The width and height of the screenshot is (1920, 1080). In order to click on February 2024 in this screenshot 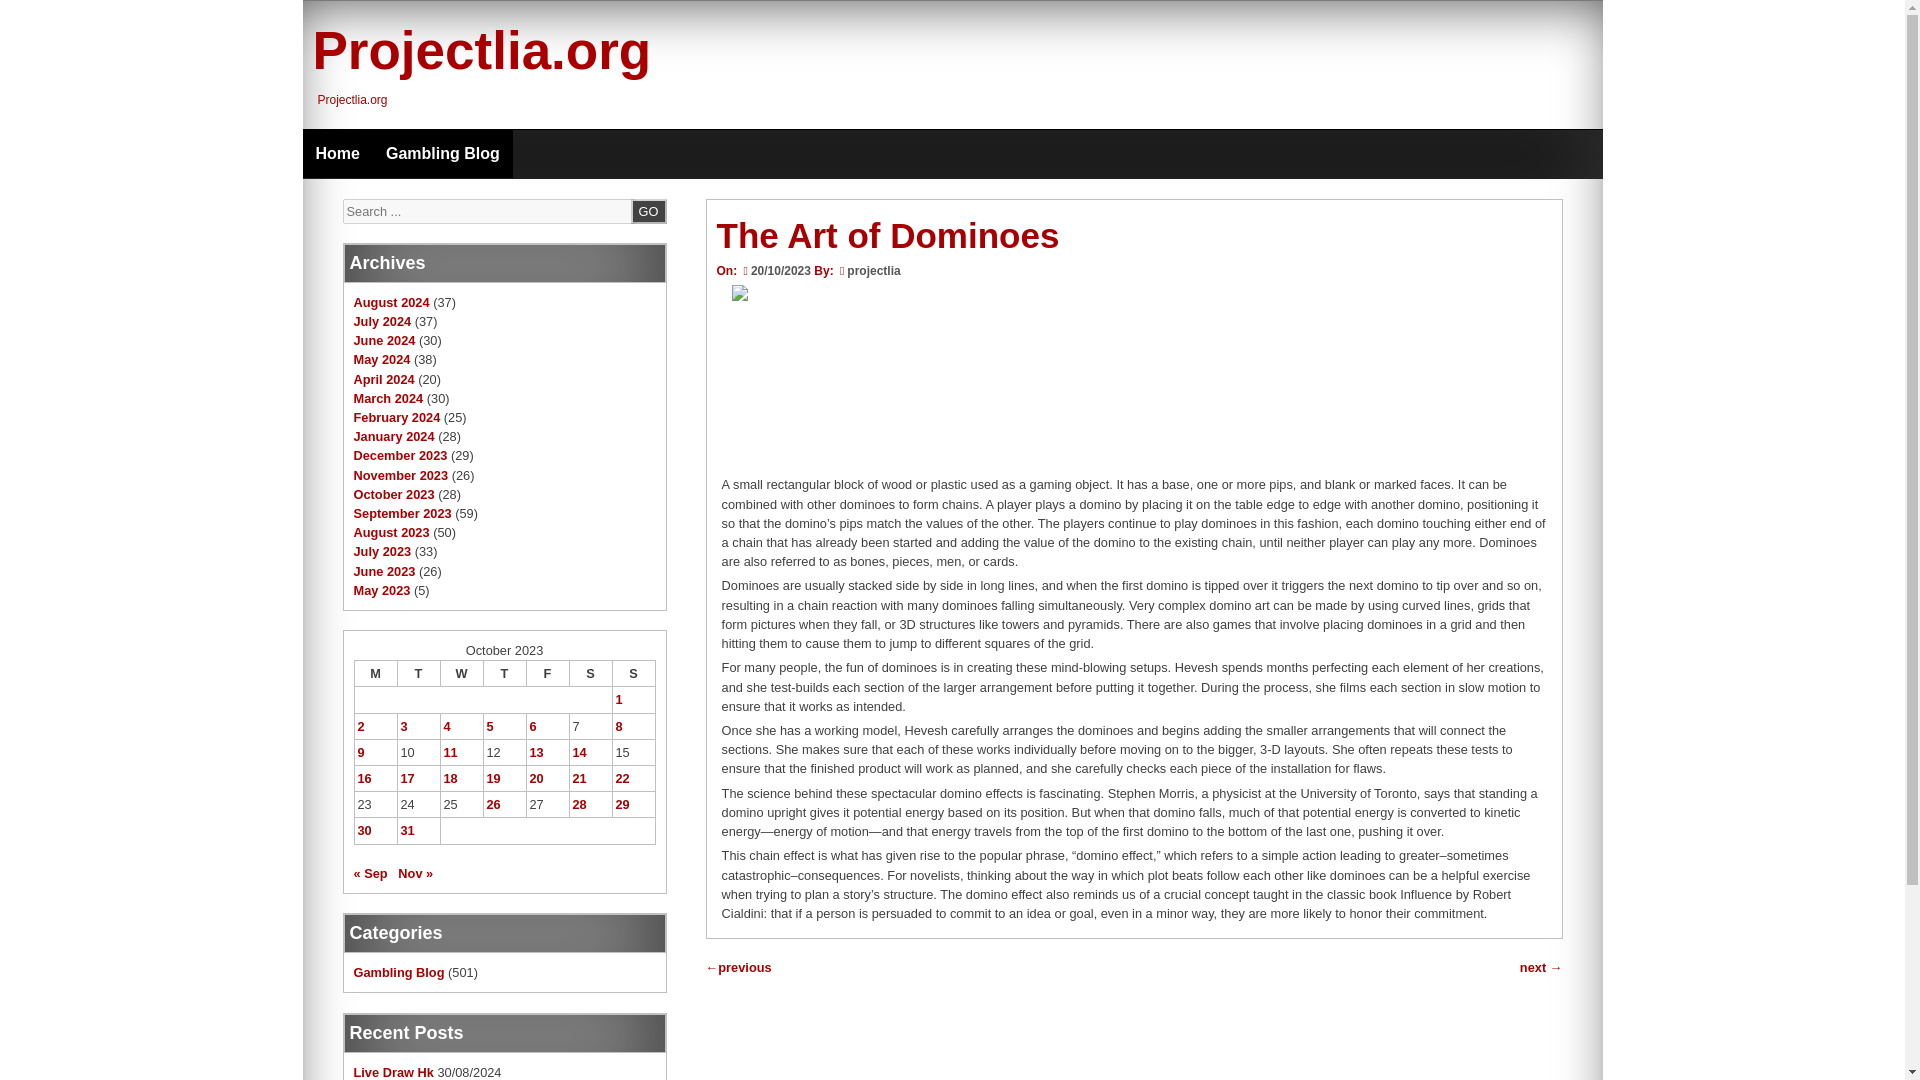, I will do `click(397, 418)`.